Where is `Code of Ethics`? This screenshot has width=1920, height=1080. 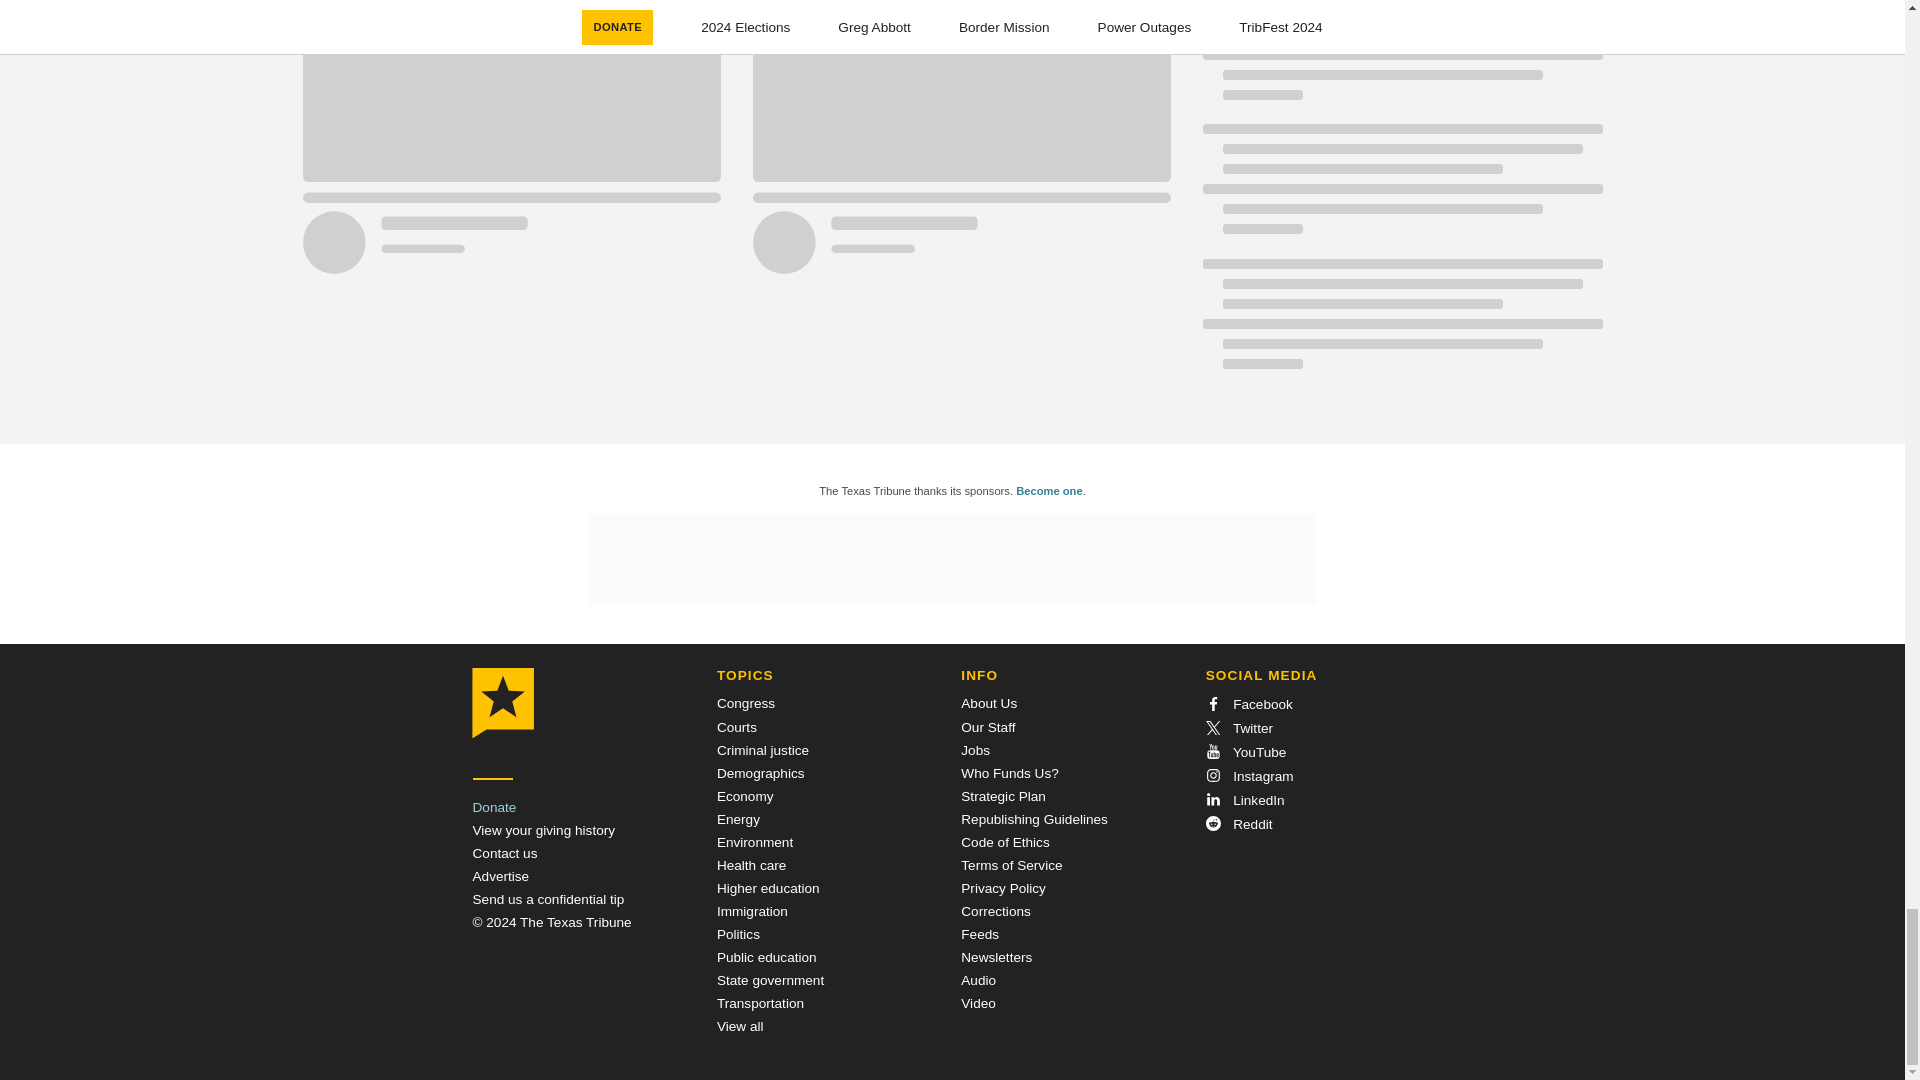
Code of Ethics is located at coordinates (1004, 842).